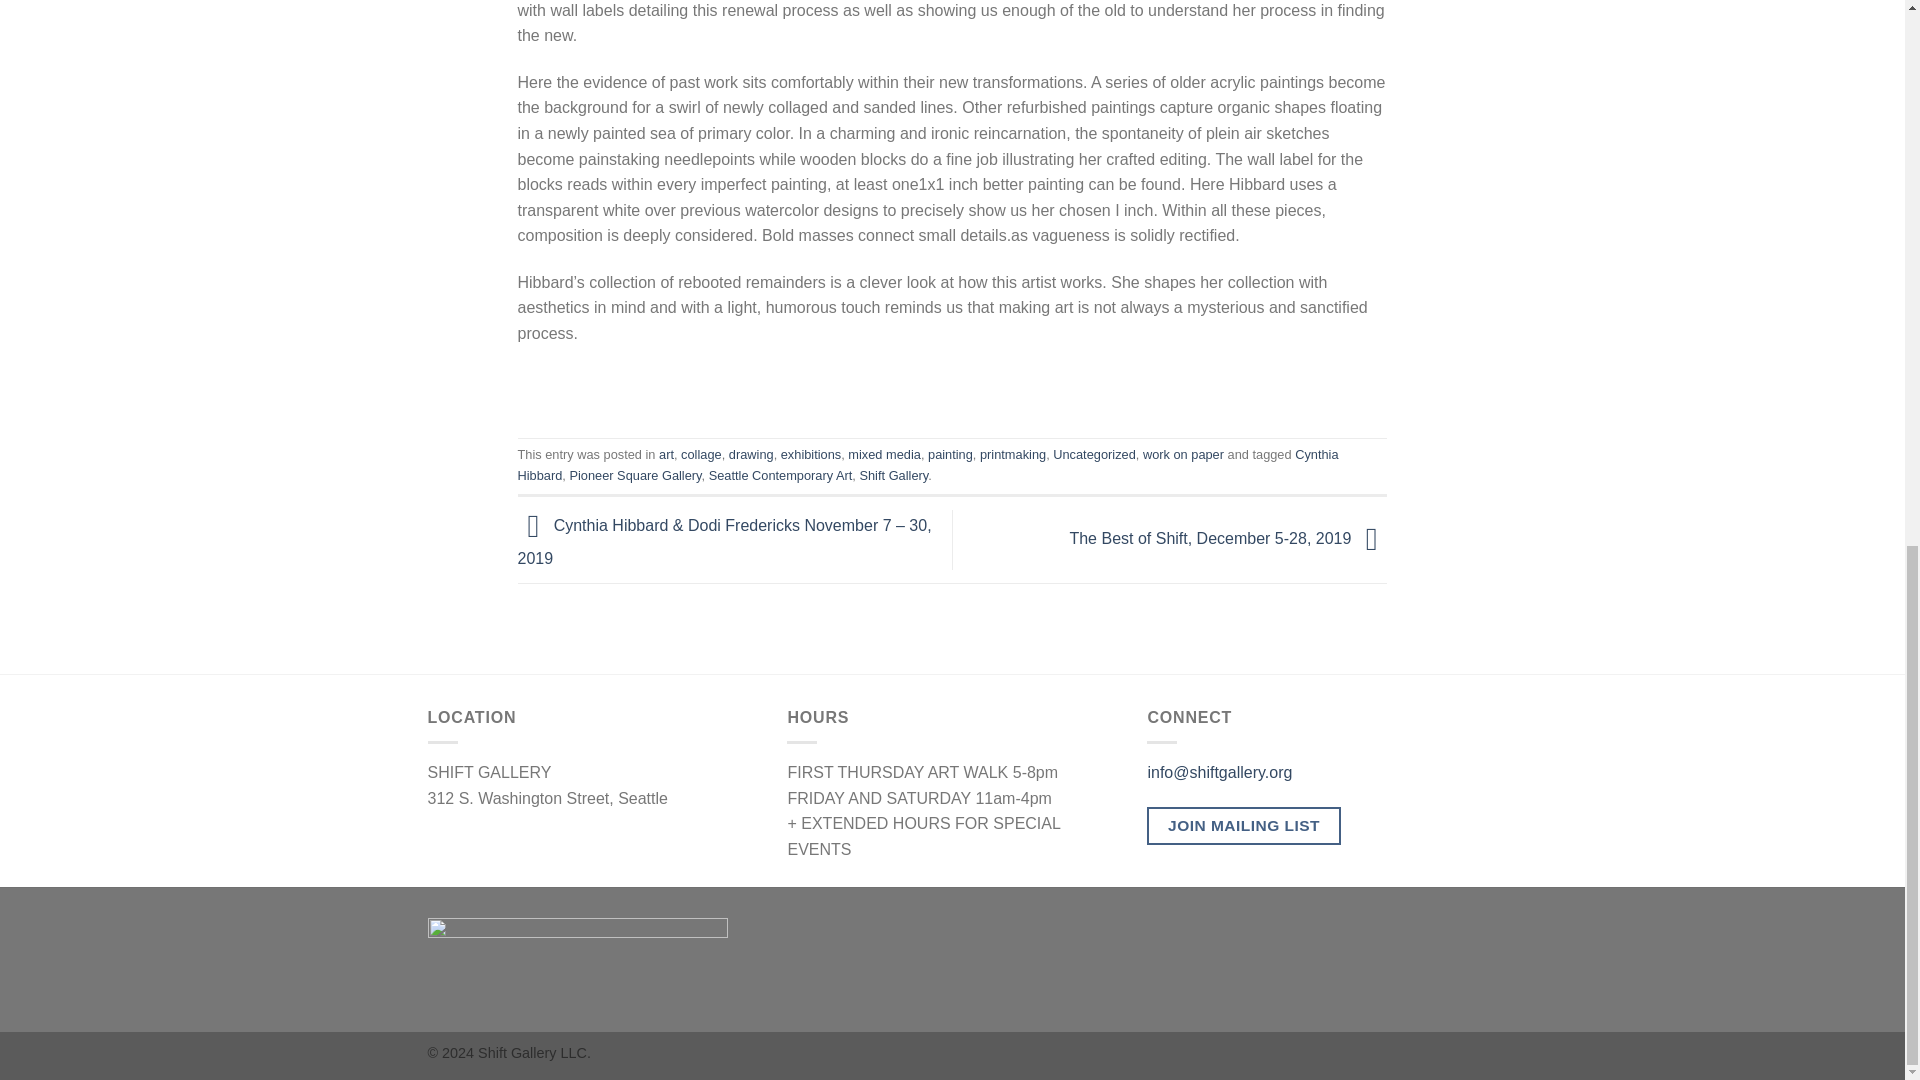 This screenshot has height=1080, width=1920. Describe the element at coordinates (780, 474) in the screenshot. I see `Seattle Contemporary Art` at that location.